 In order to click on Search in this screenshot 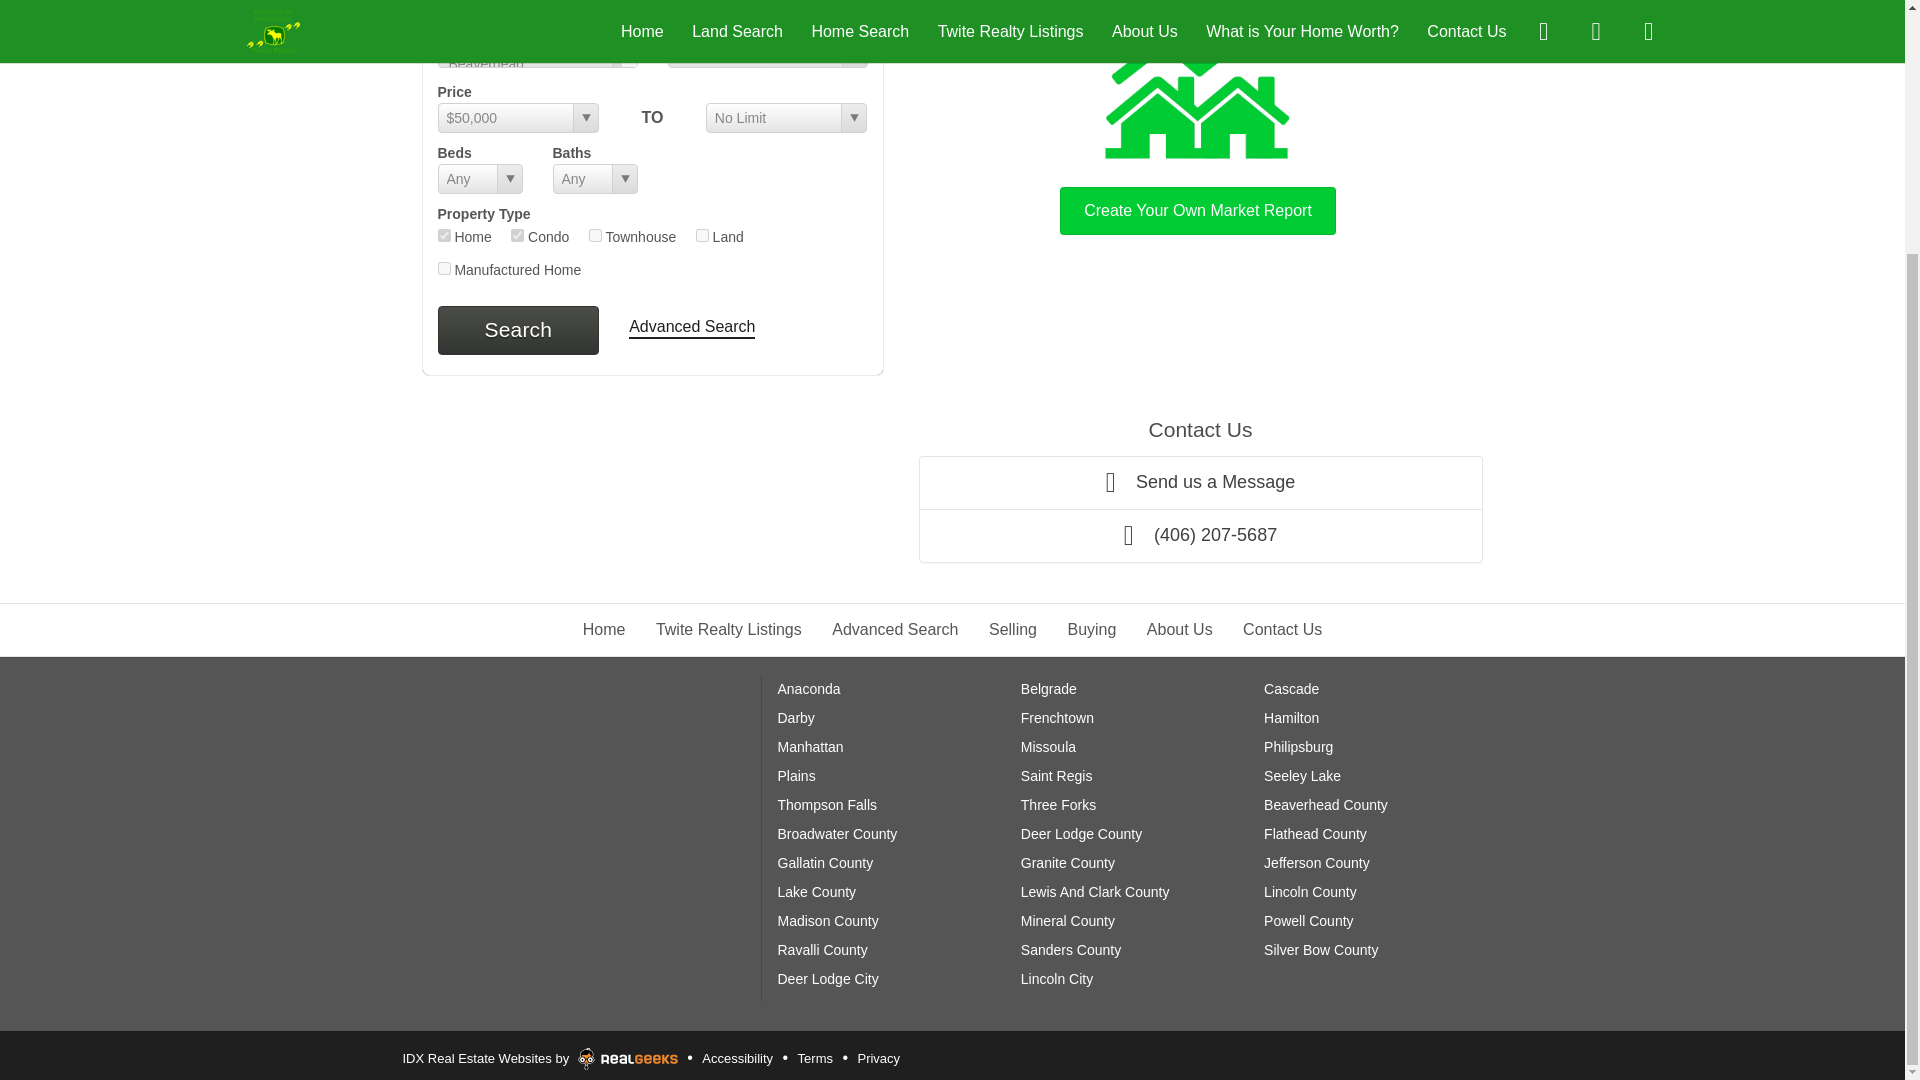, I will do `click(518, 330)`.